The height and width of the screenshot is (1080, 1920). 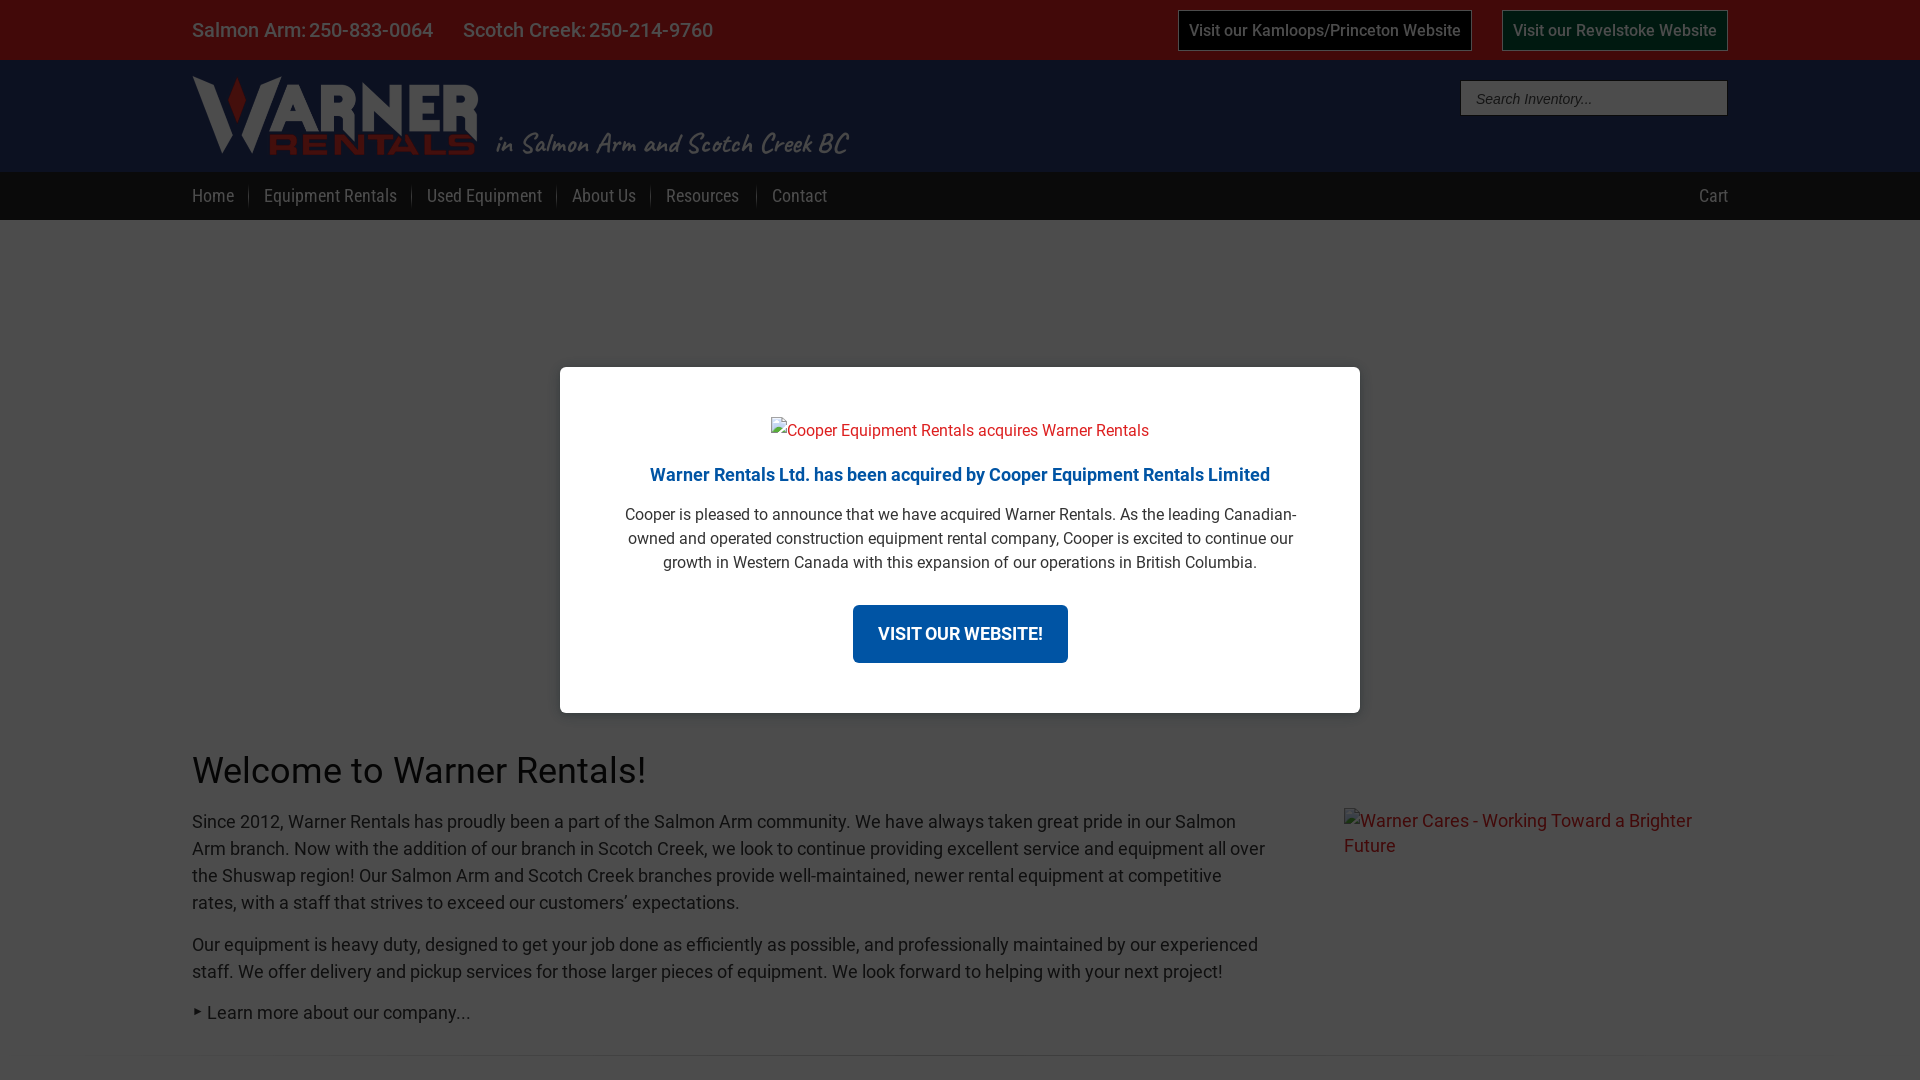 I want to click on Contact, so click(x=800, y=196).